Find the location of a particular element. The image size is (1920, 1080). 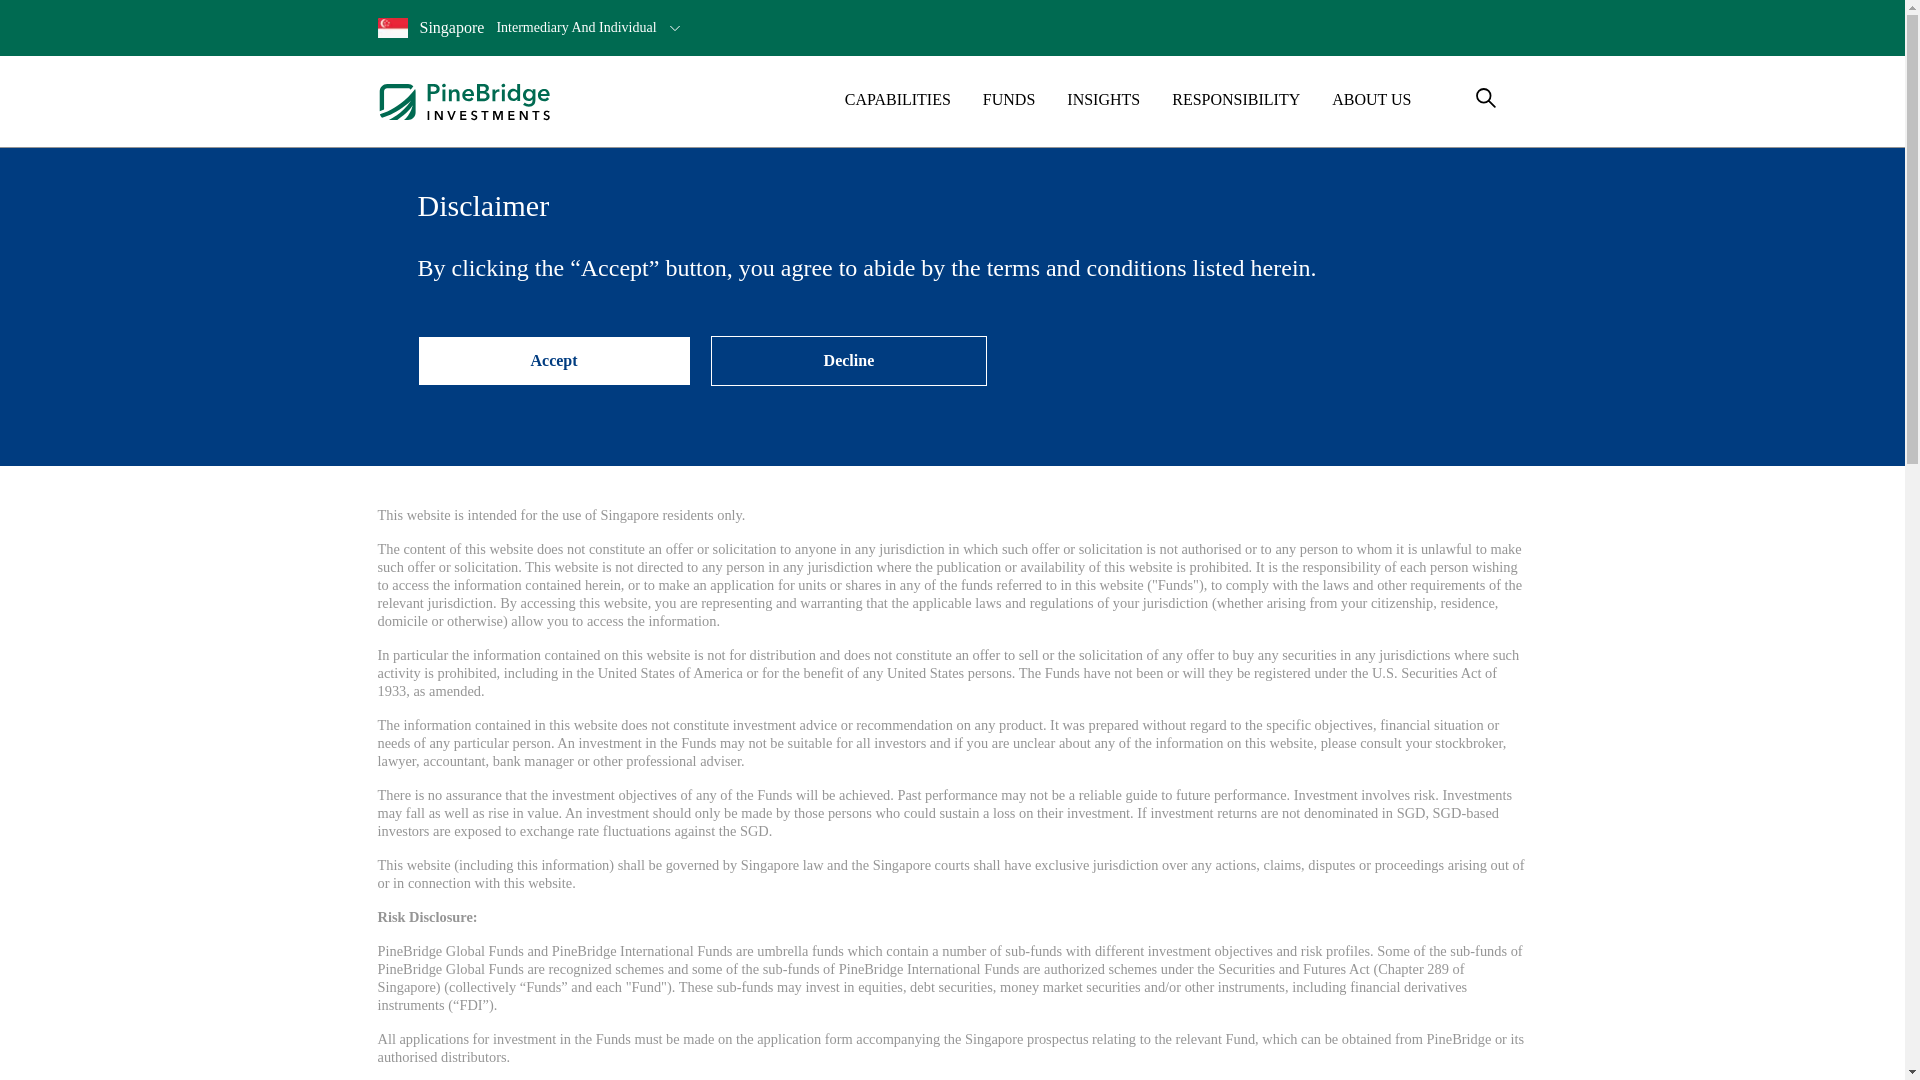

FUNDS is located at coordinates (554, 360).